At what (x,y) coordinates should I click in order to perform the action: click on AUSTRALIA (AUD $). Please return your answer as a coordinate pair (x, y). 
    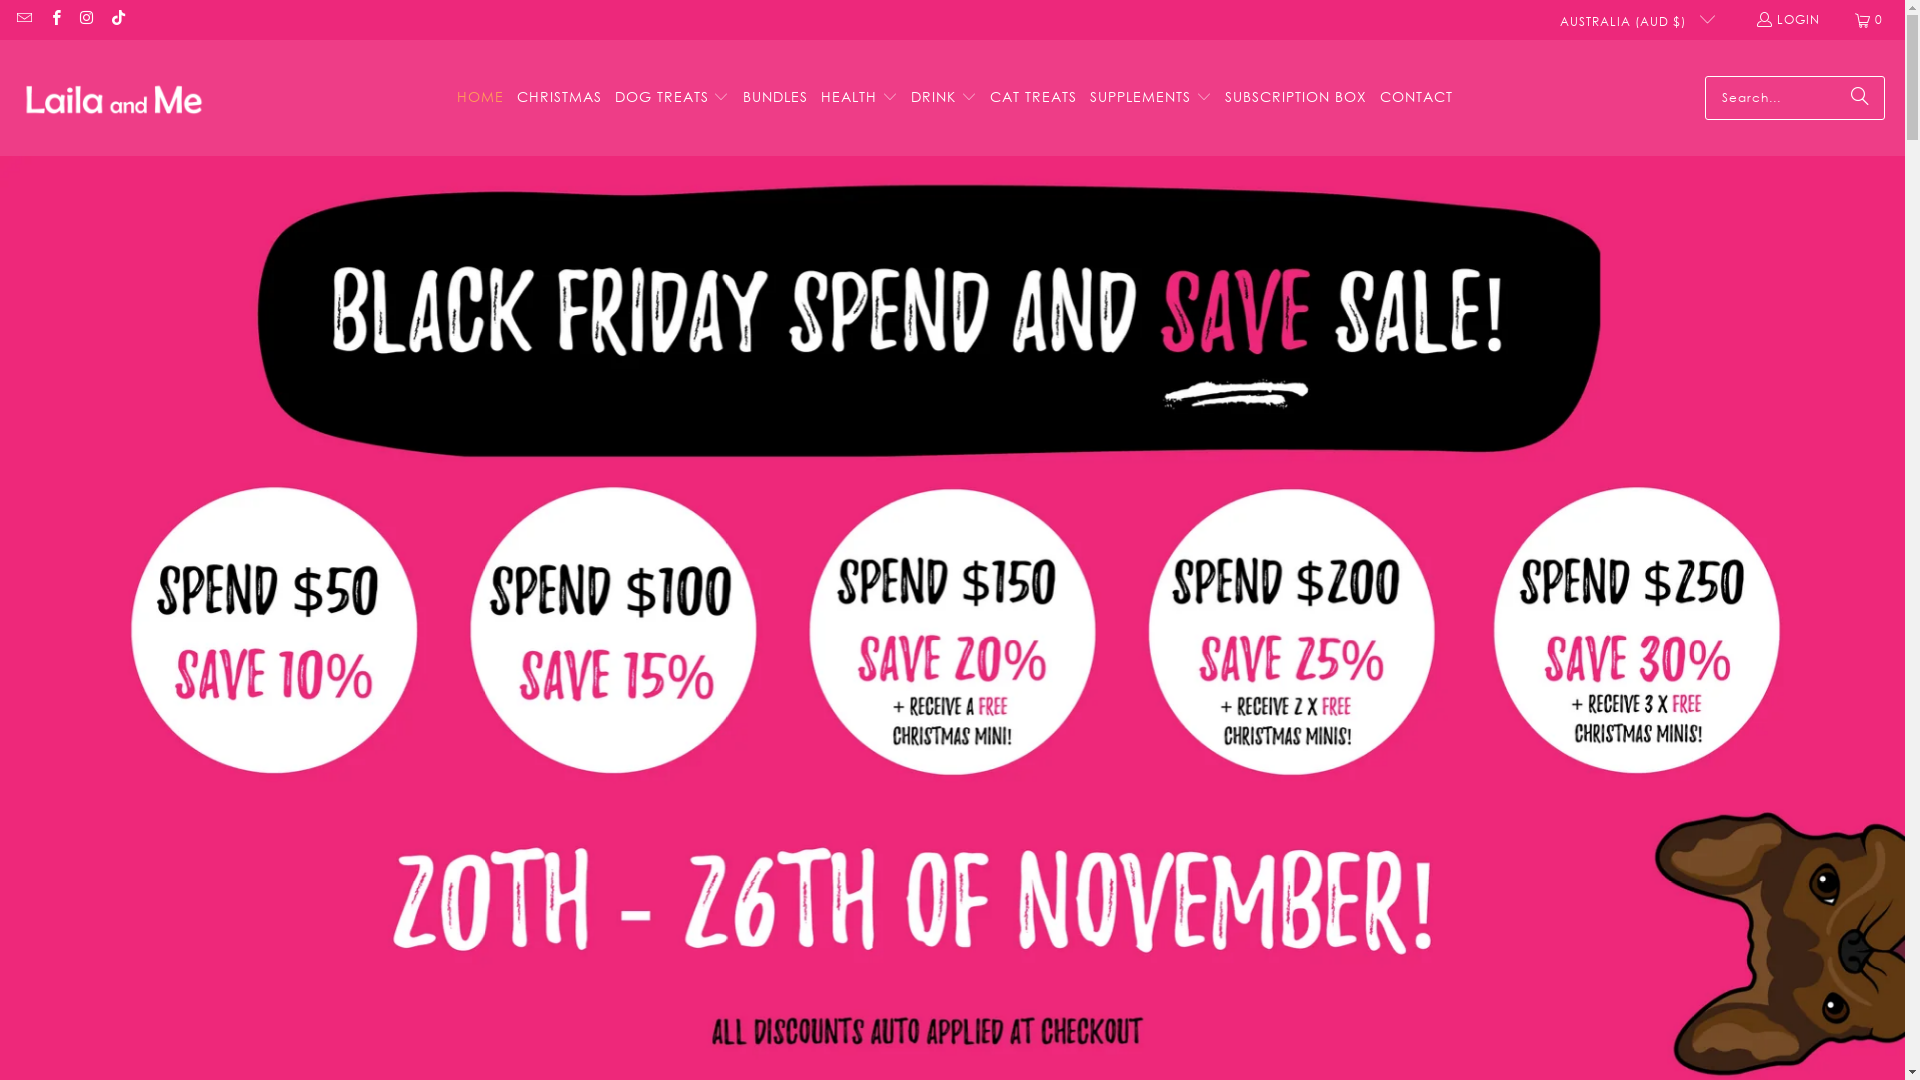
    Looking at the image, I should click on (1630, 20).